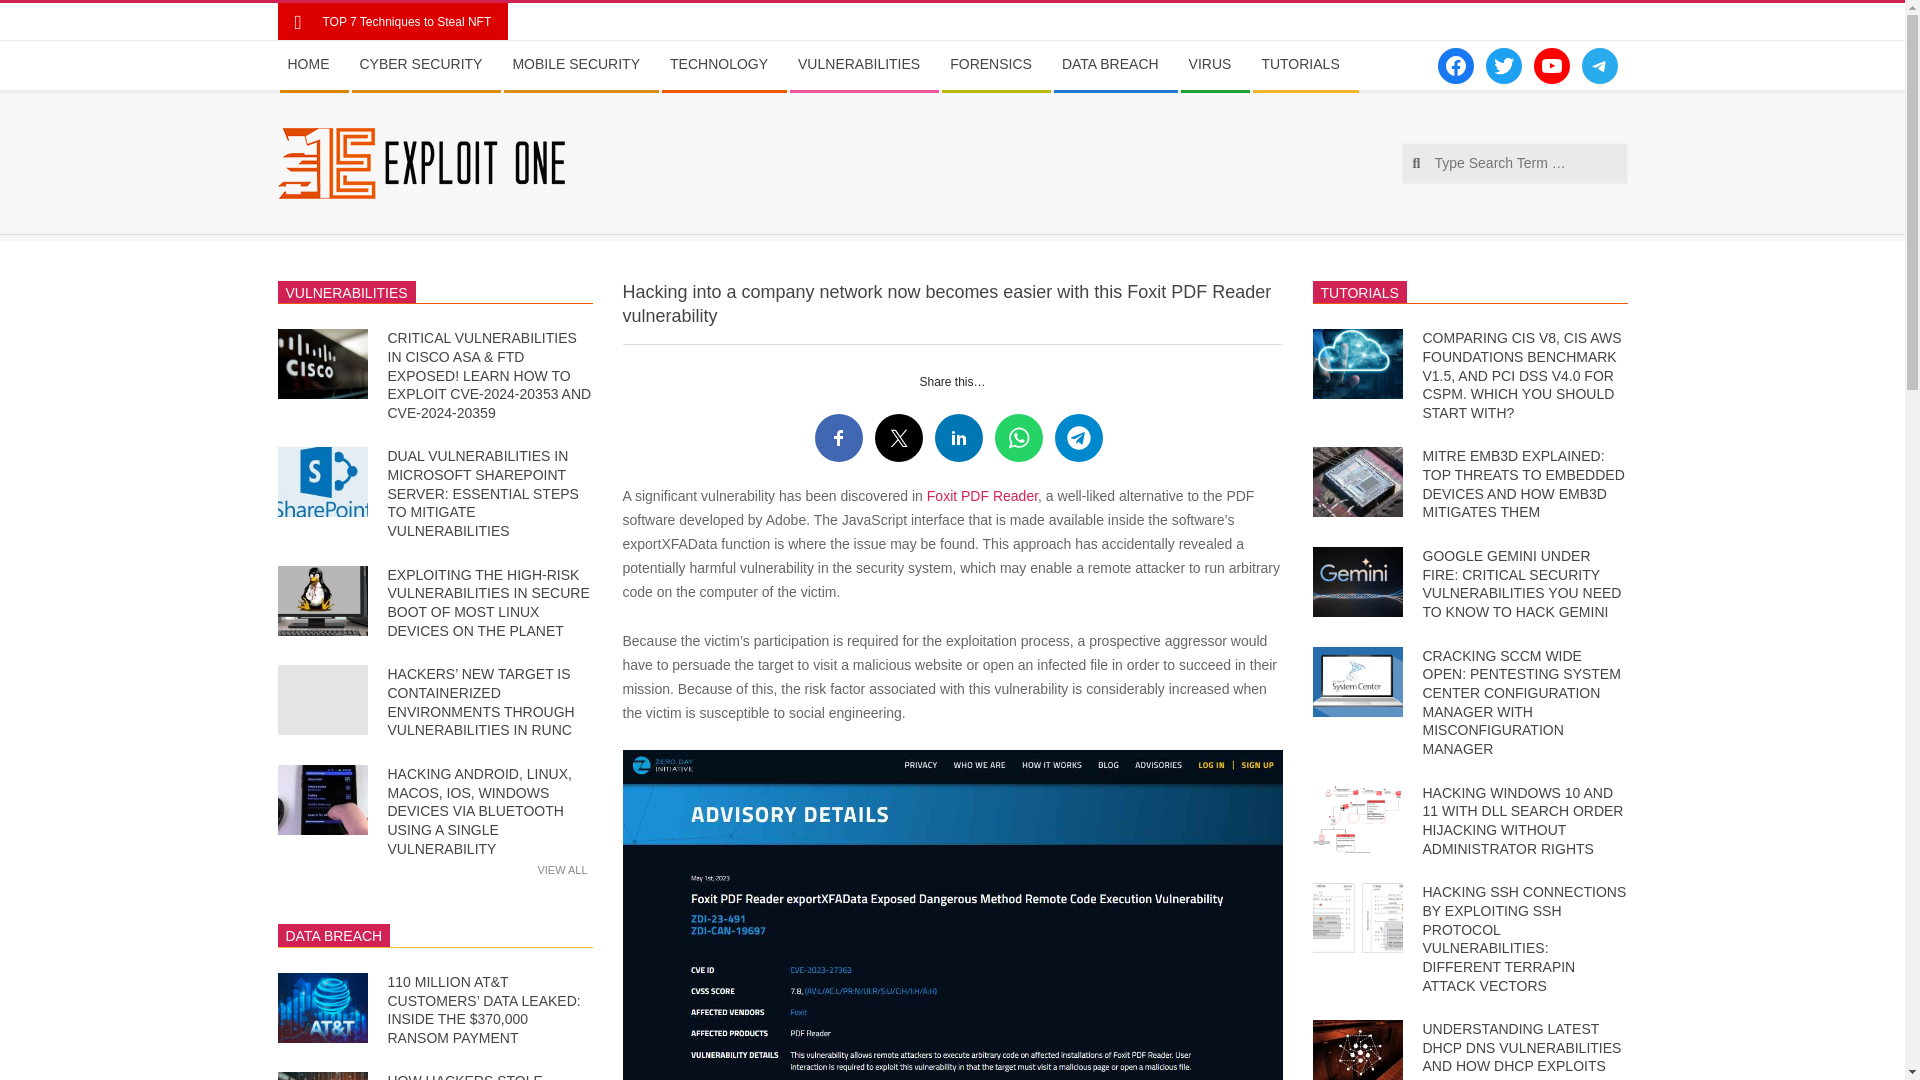 The height and width of the screenshot is (1080, 1920). Describe the element at coordinates (1504, 66) in the screenshot. I see `Twitter` at that location.